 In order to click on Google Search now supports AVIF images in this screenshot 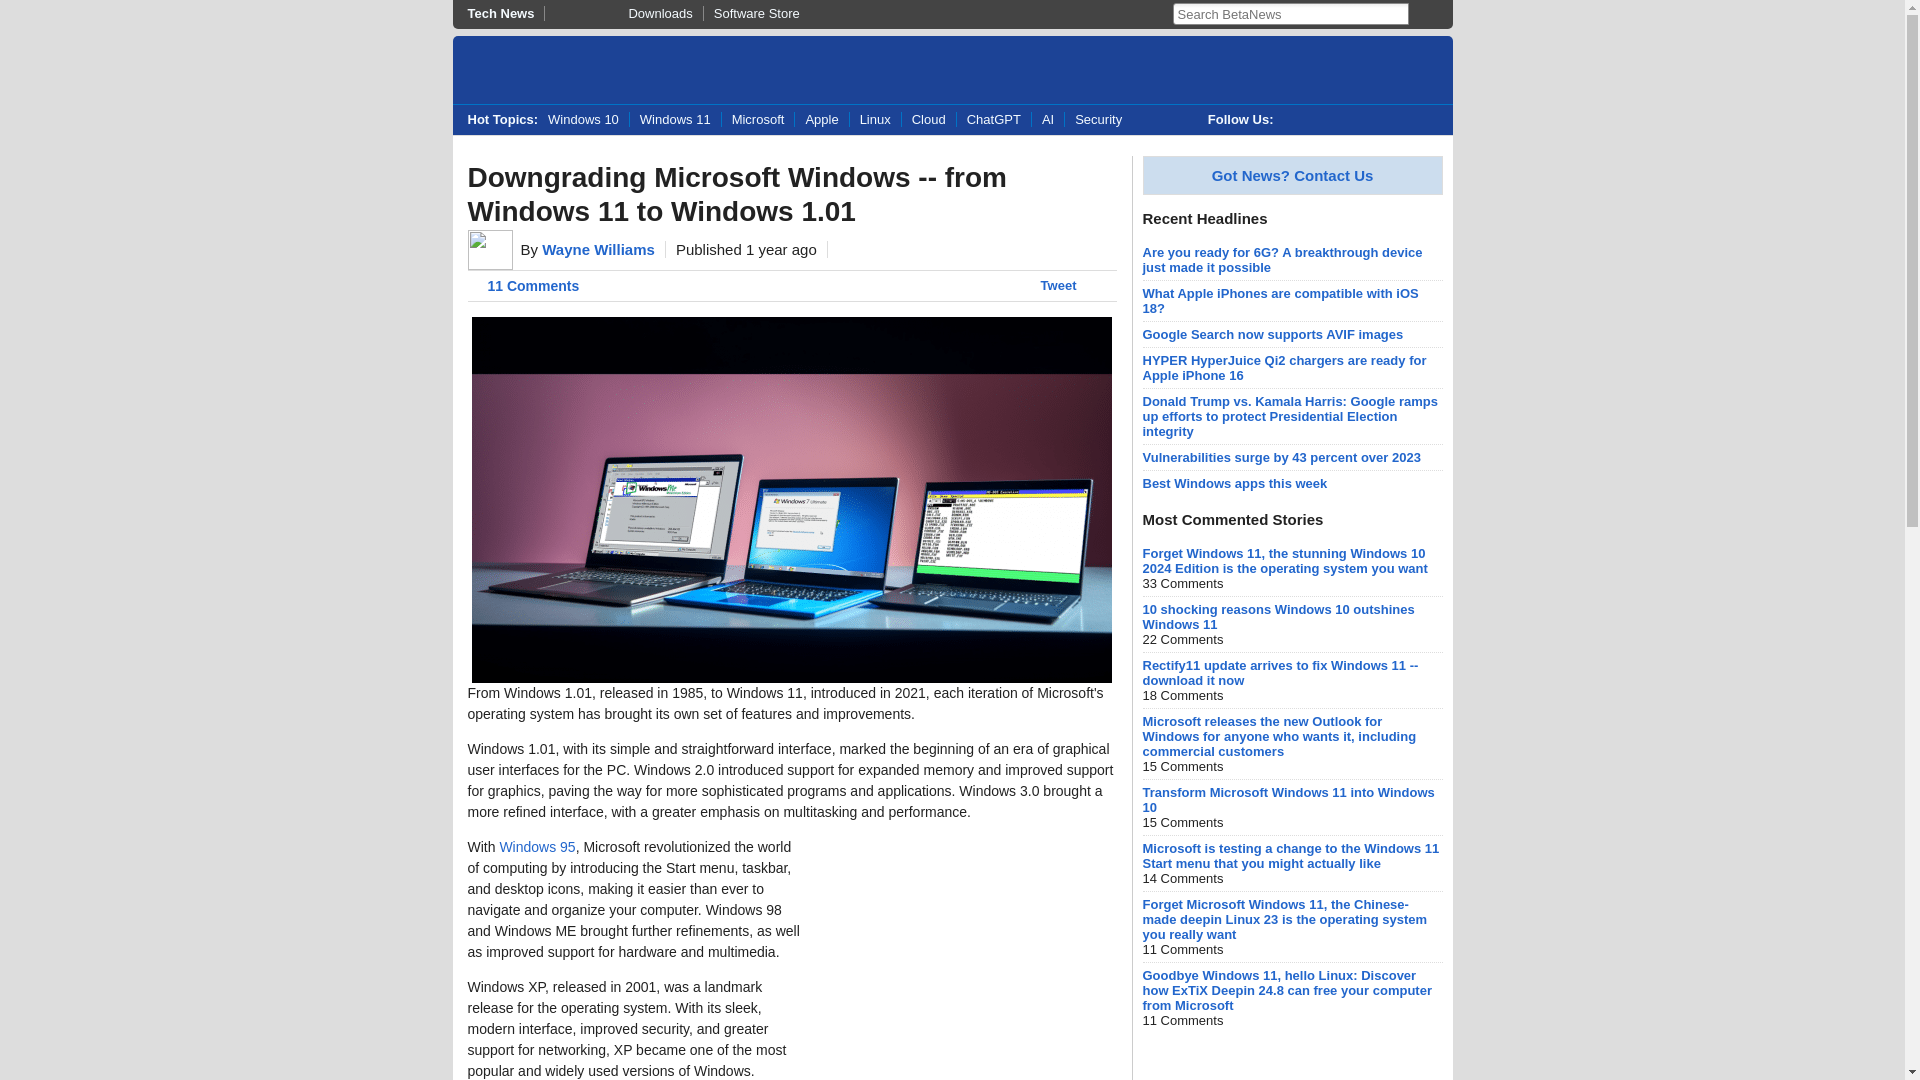, I will do `click(1272, 334)`.